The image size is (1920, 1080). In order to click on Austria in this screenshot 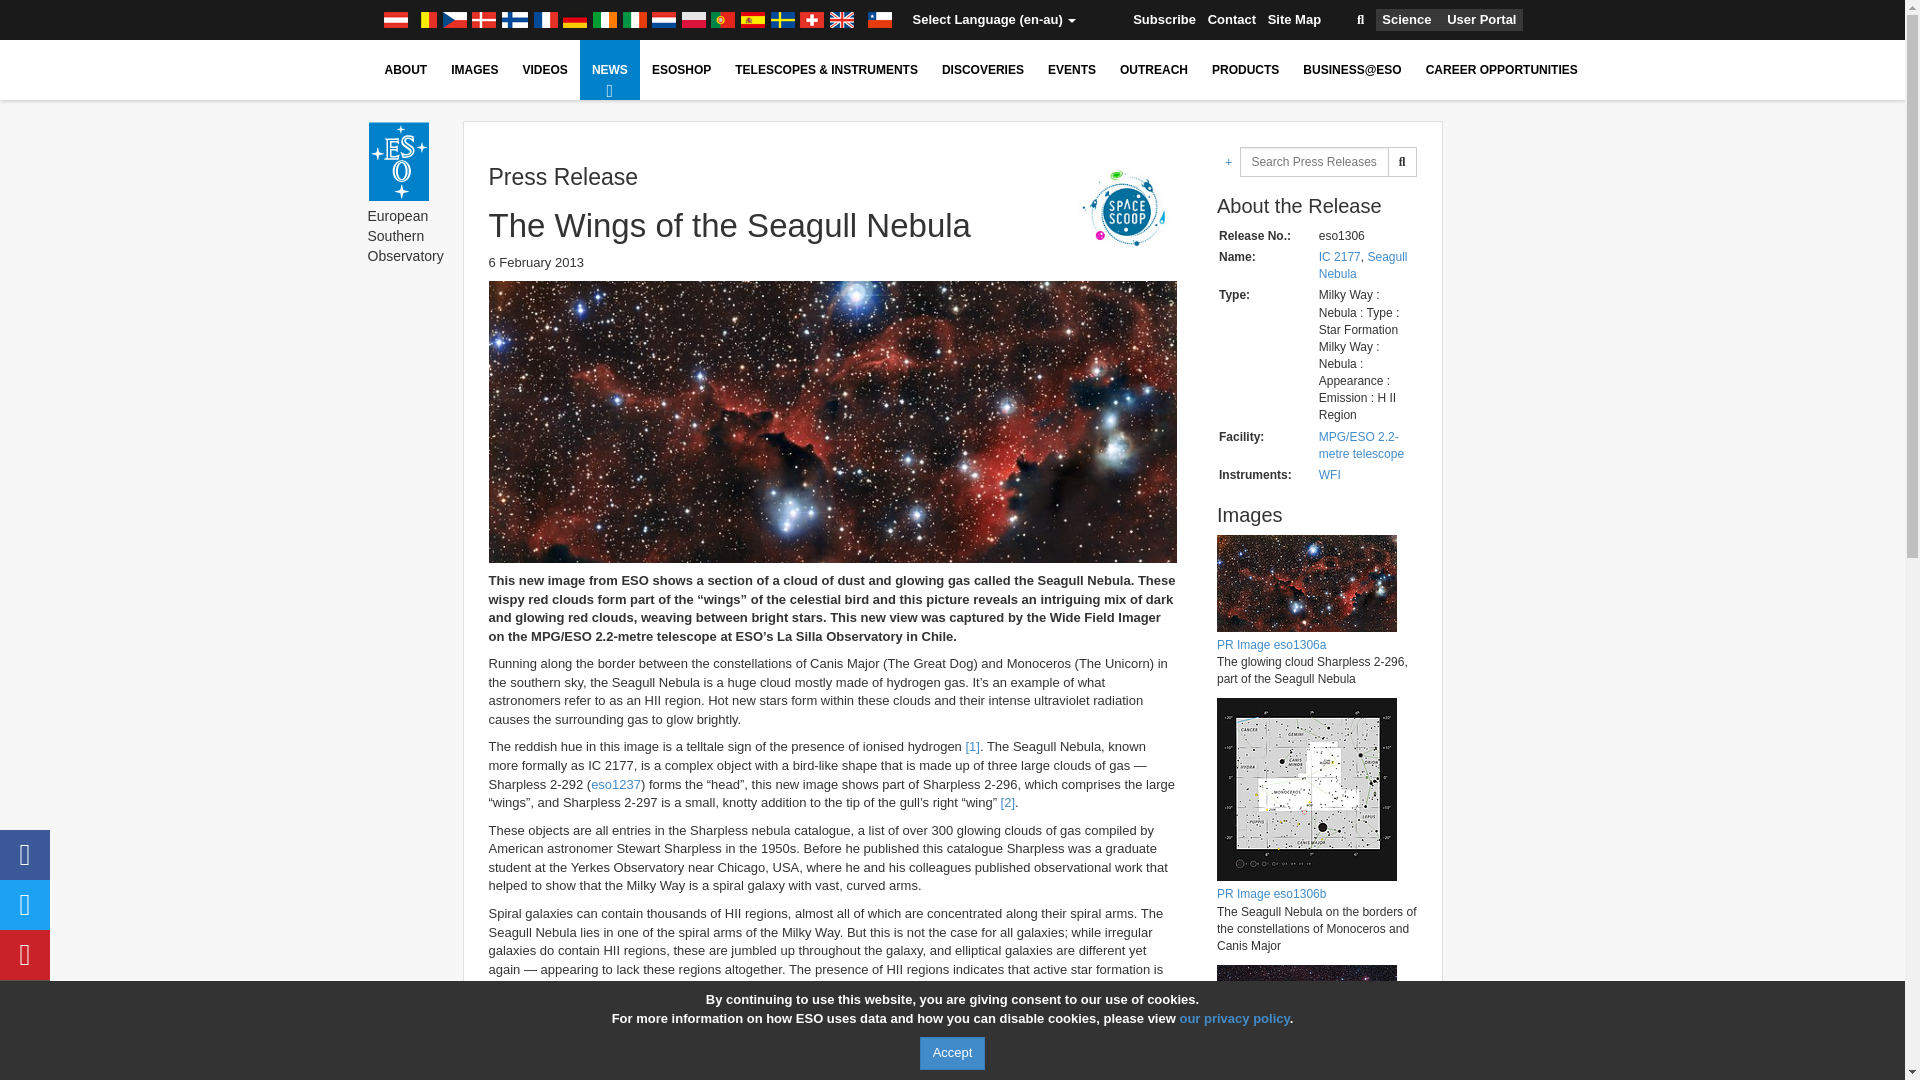, I will do `click(394, 20)`.